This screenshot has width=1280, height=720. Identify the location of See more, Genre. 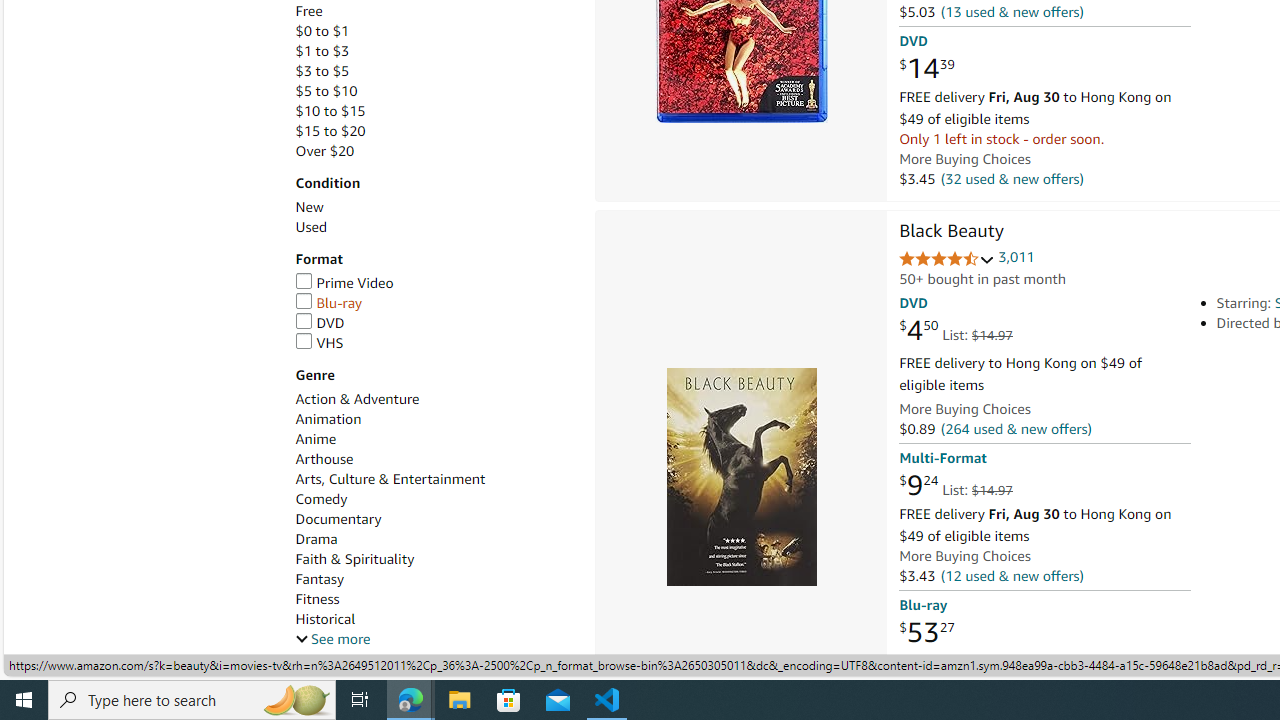
(332, 639).